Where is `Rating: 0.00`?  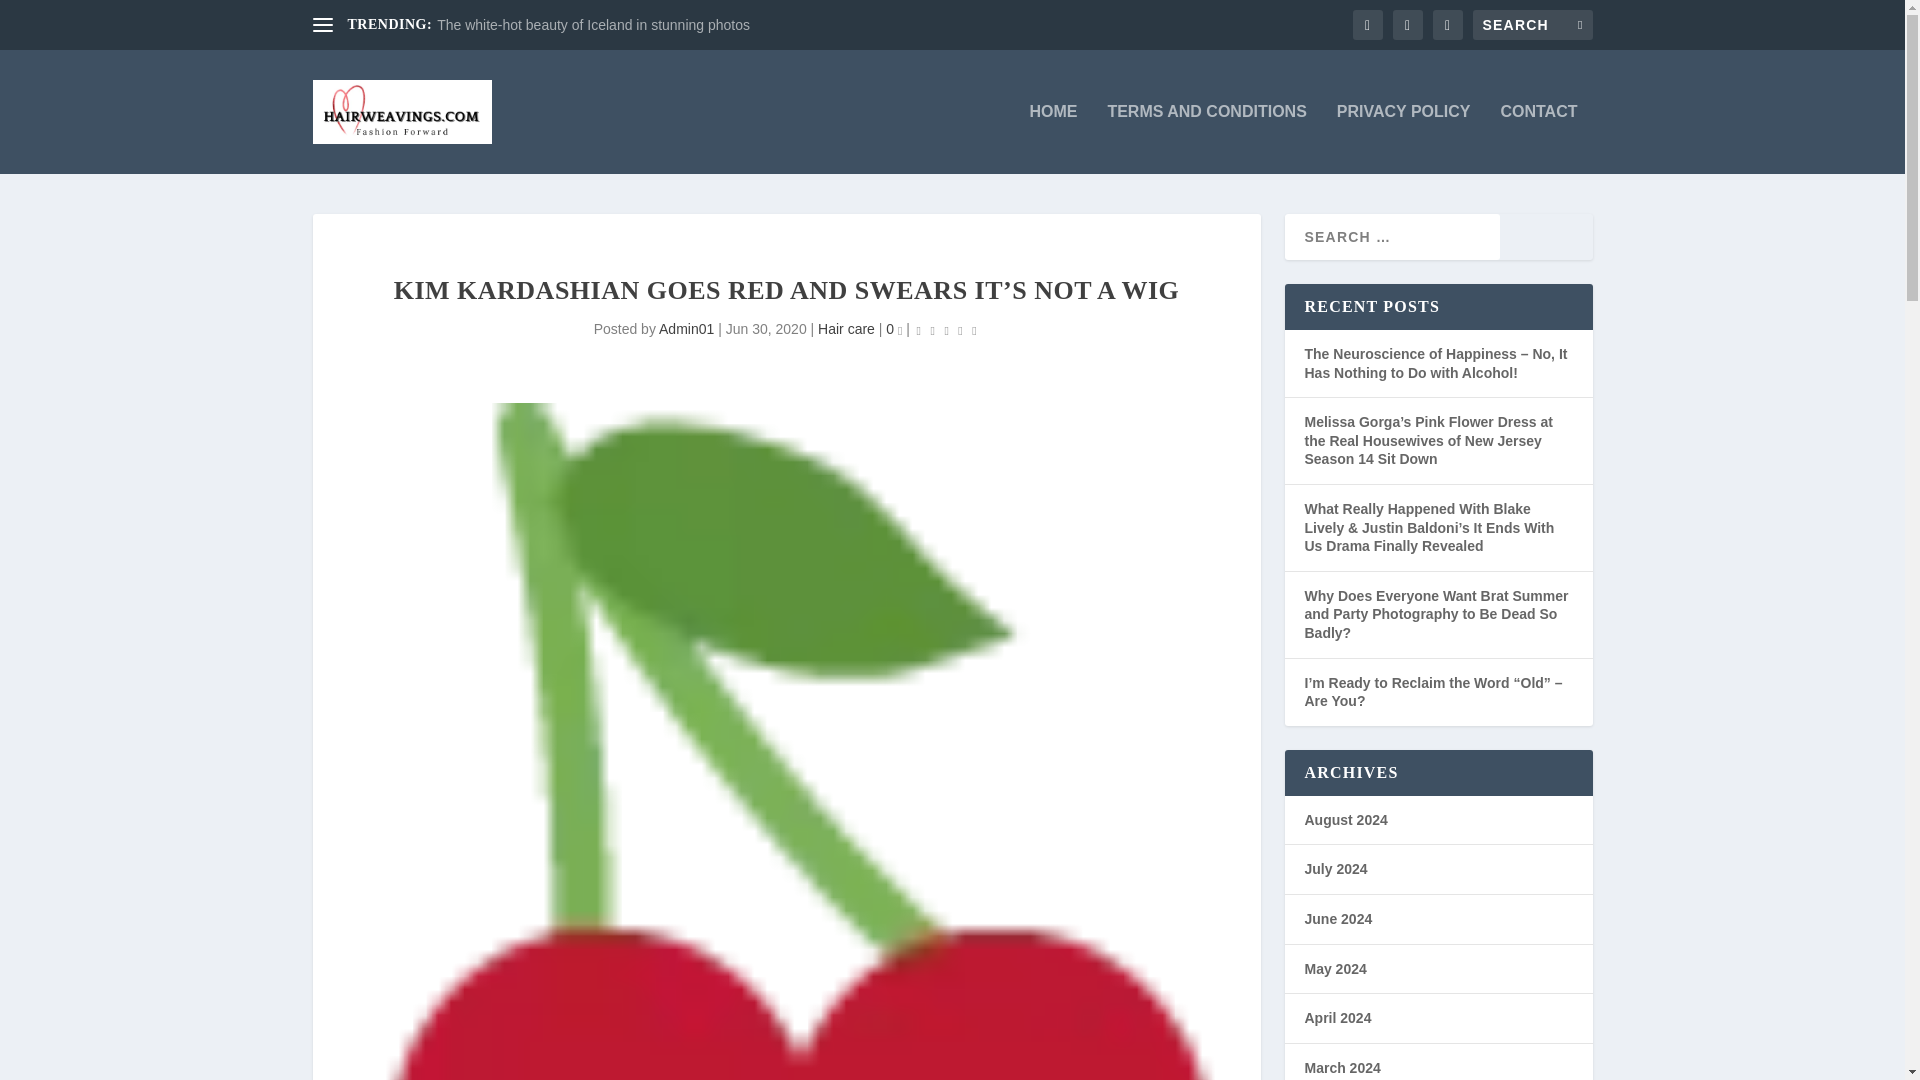
Rating: 0.00 is located at coordinates (946, 330).